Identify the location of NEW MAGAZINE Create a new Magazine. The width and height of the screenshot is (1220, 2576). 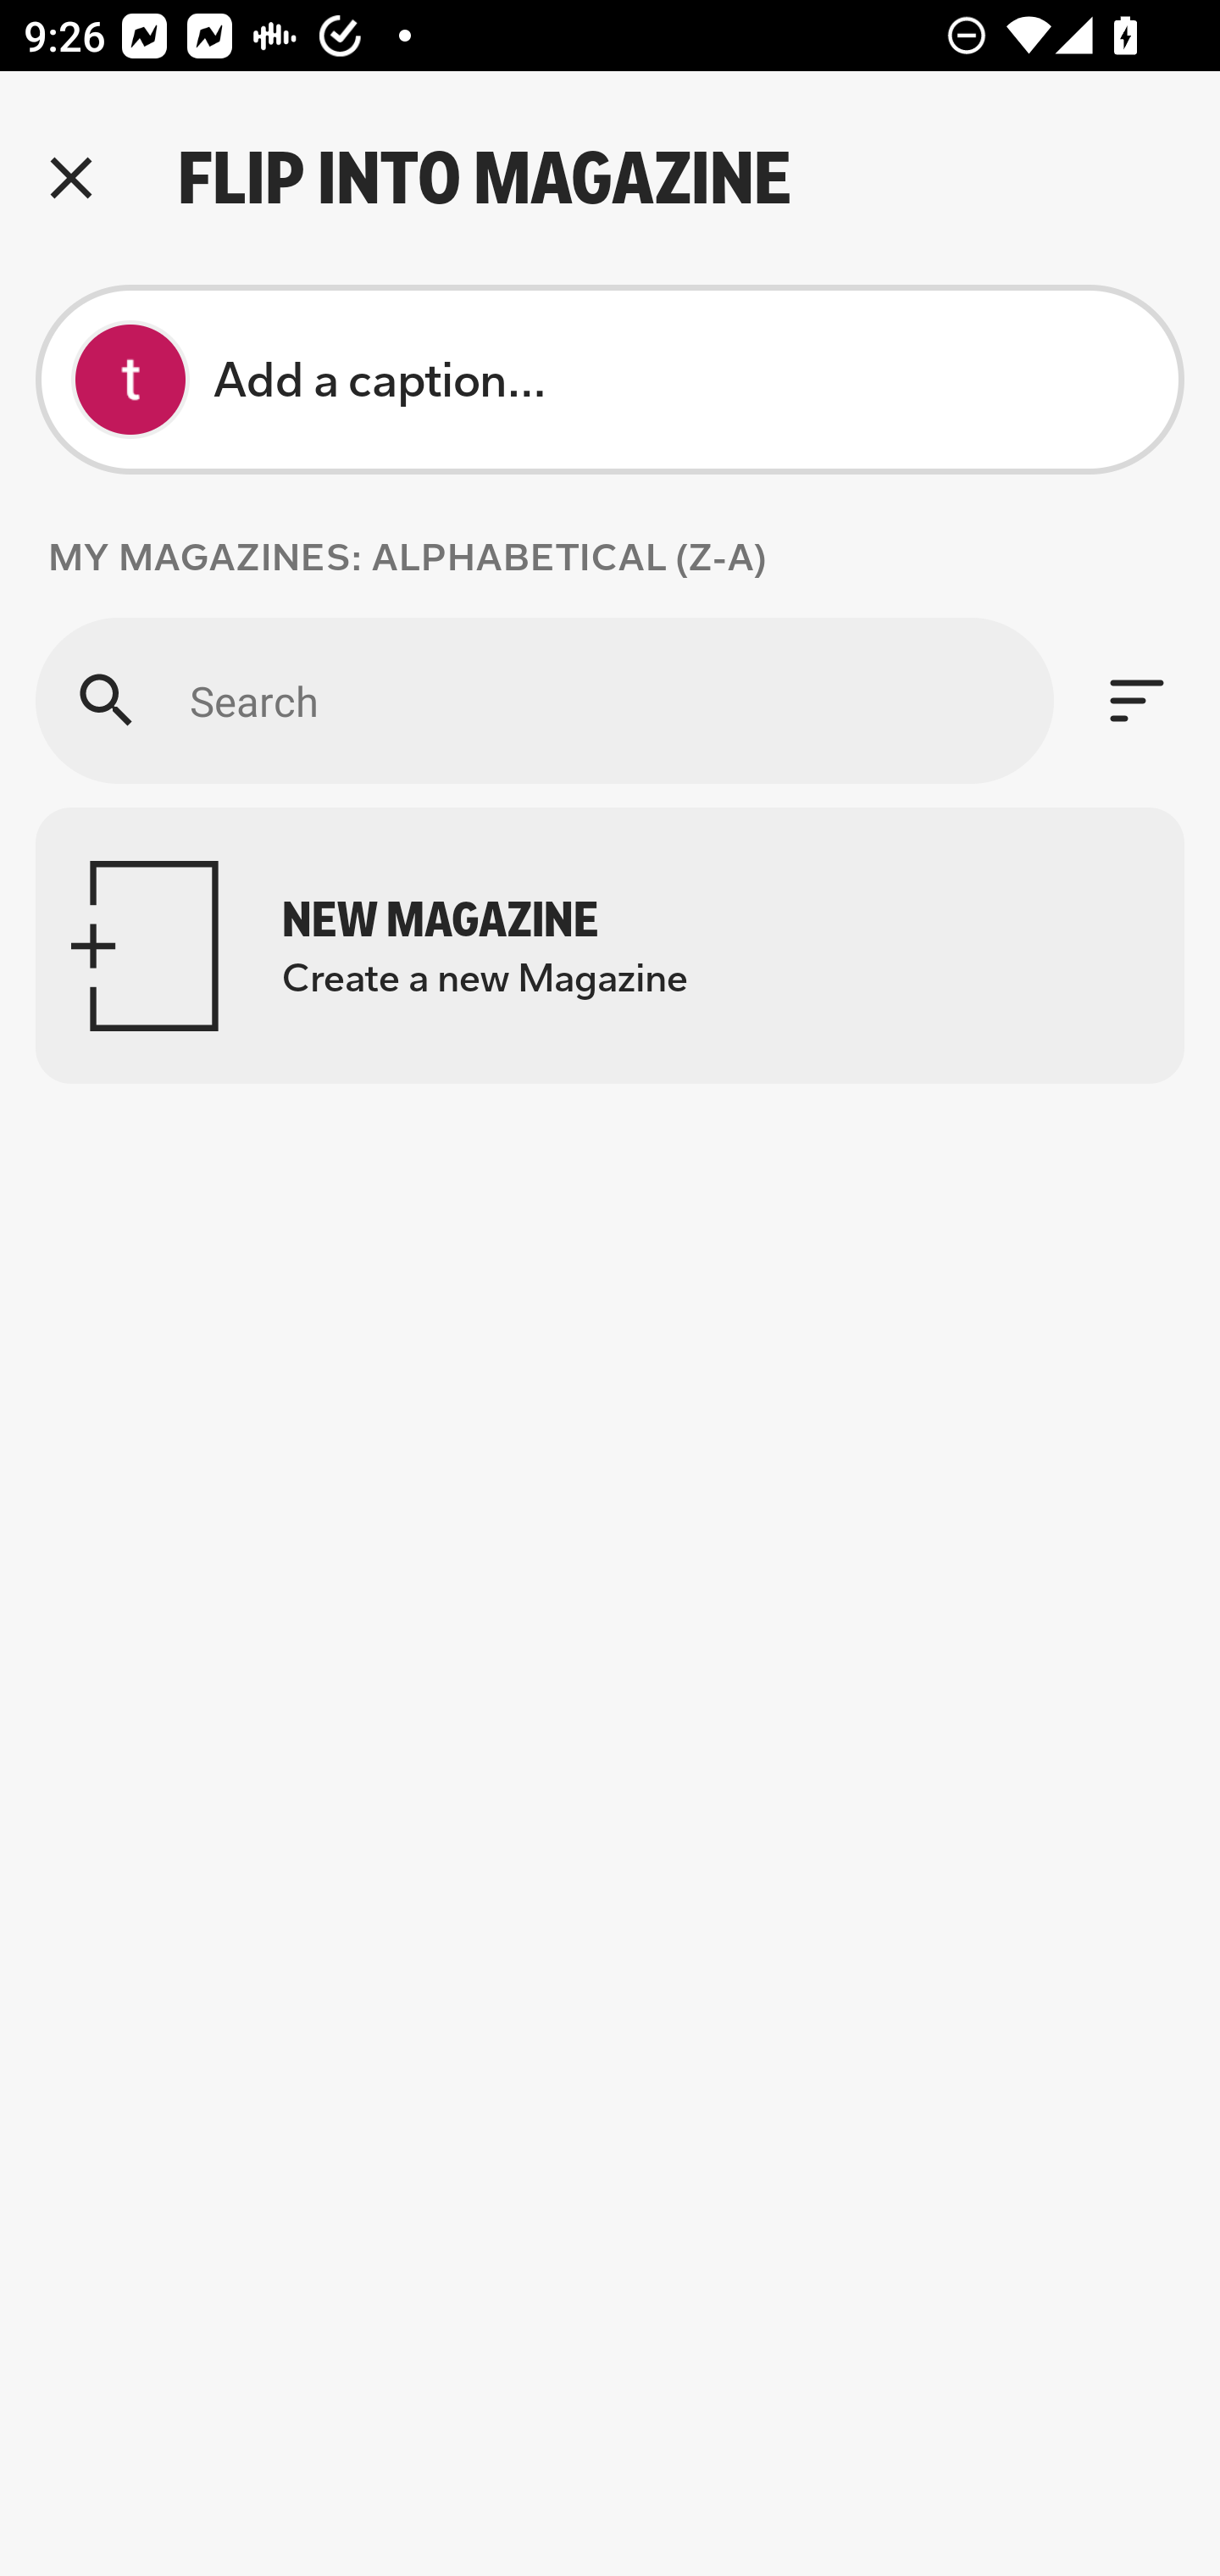
(610, 946).